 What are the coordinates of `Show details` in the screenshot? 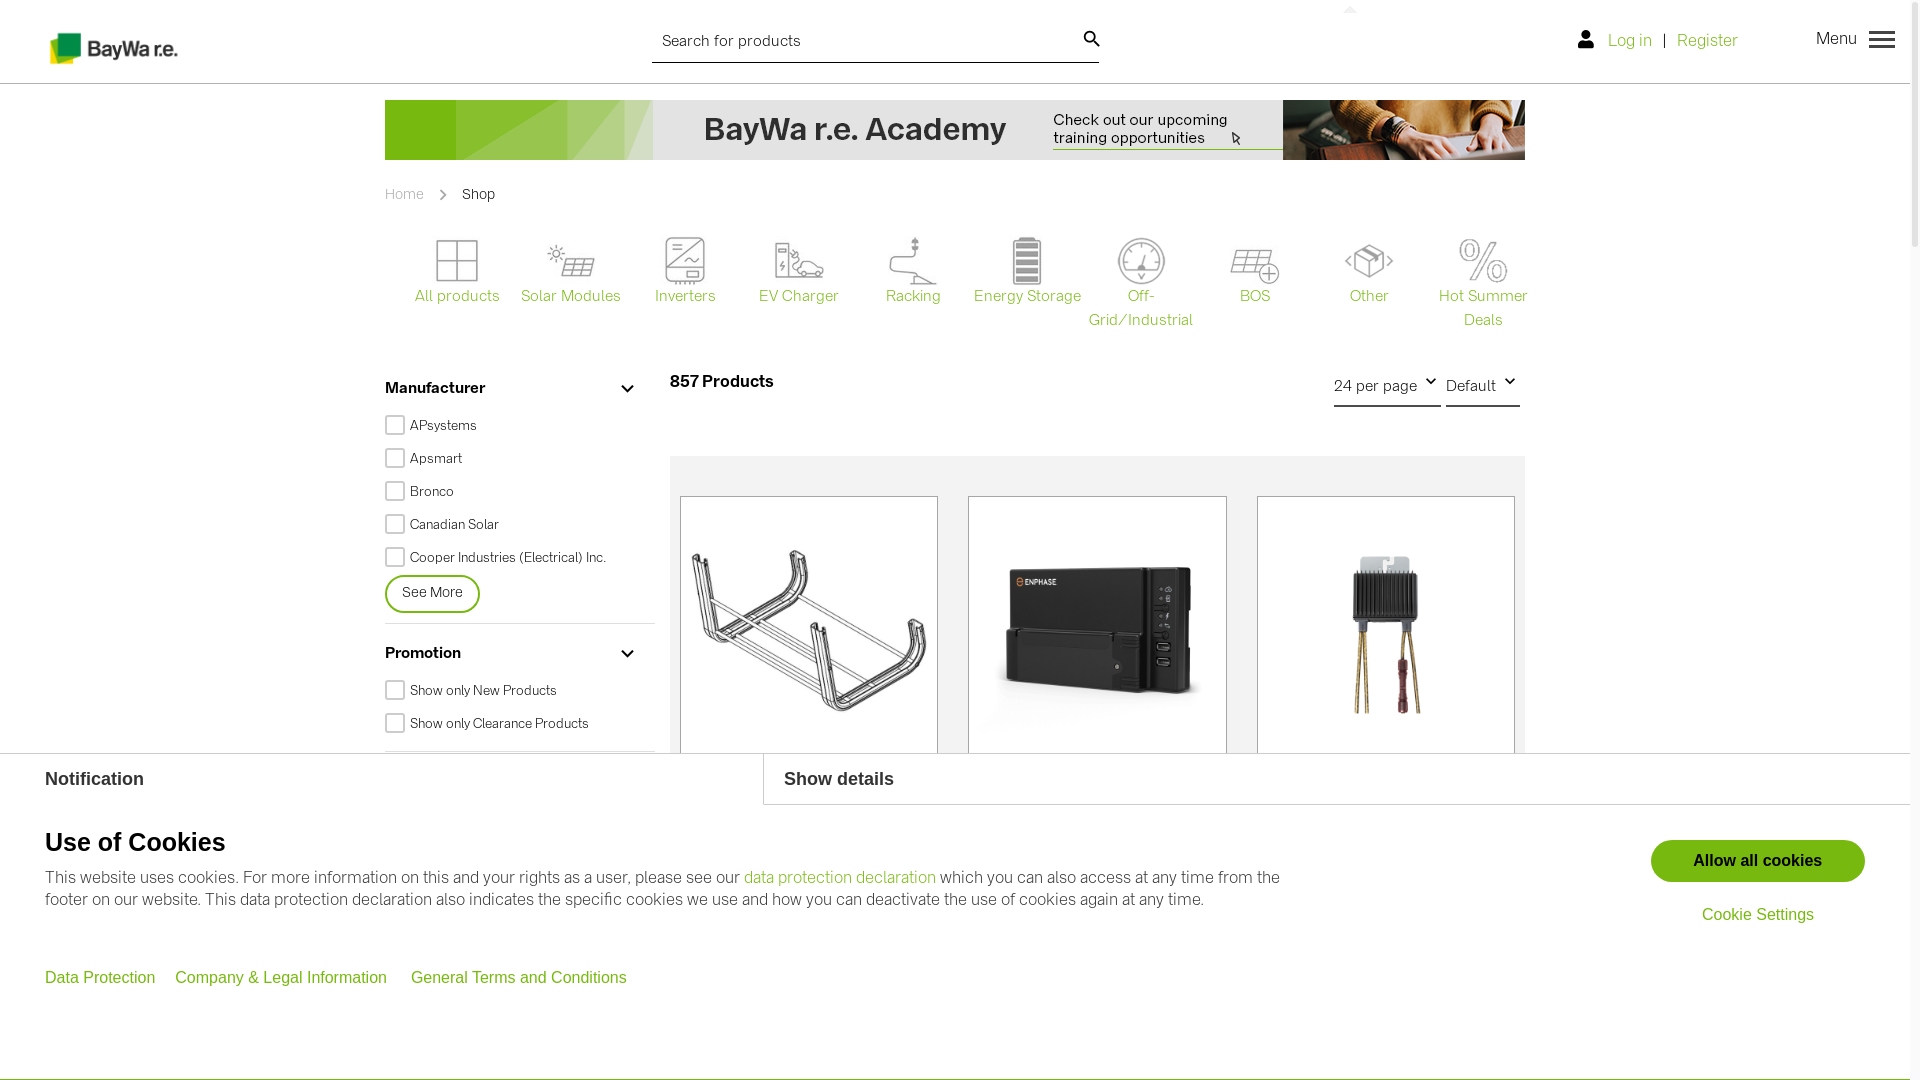 It's located at (1337, 780).